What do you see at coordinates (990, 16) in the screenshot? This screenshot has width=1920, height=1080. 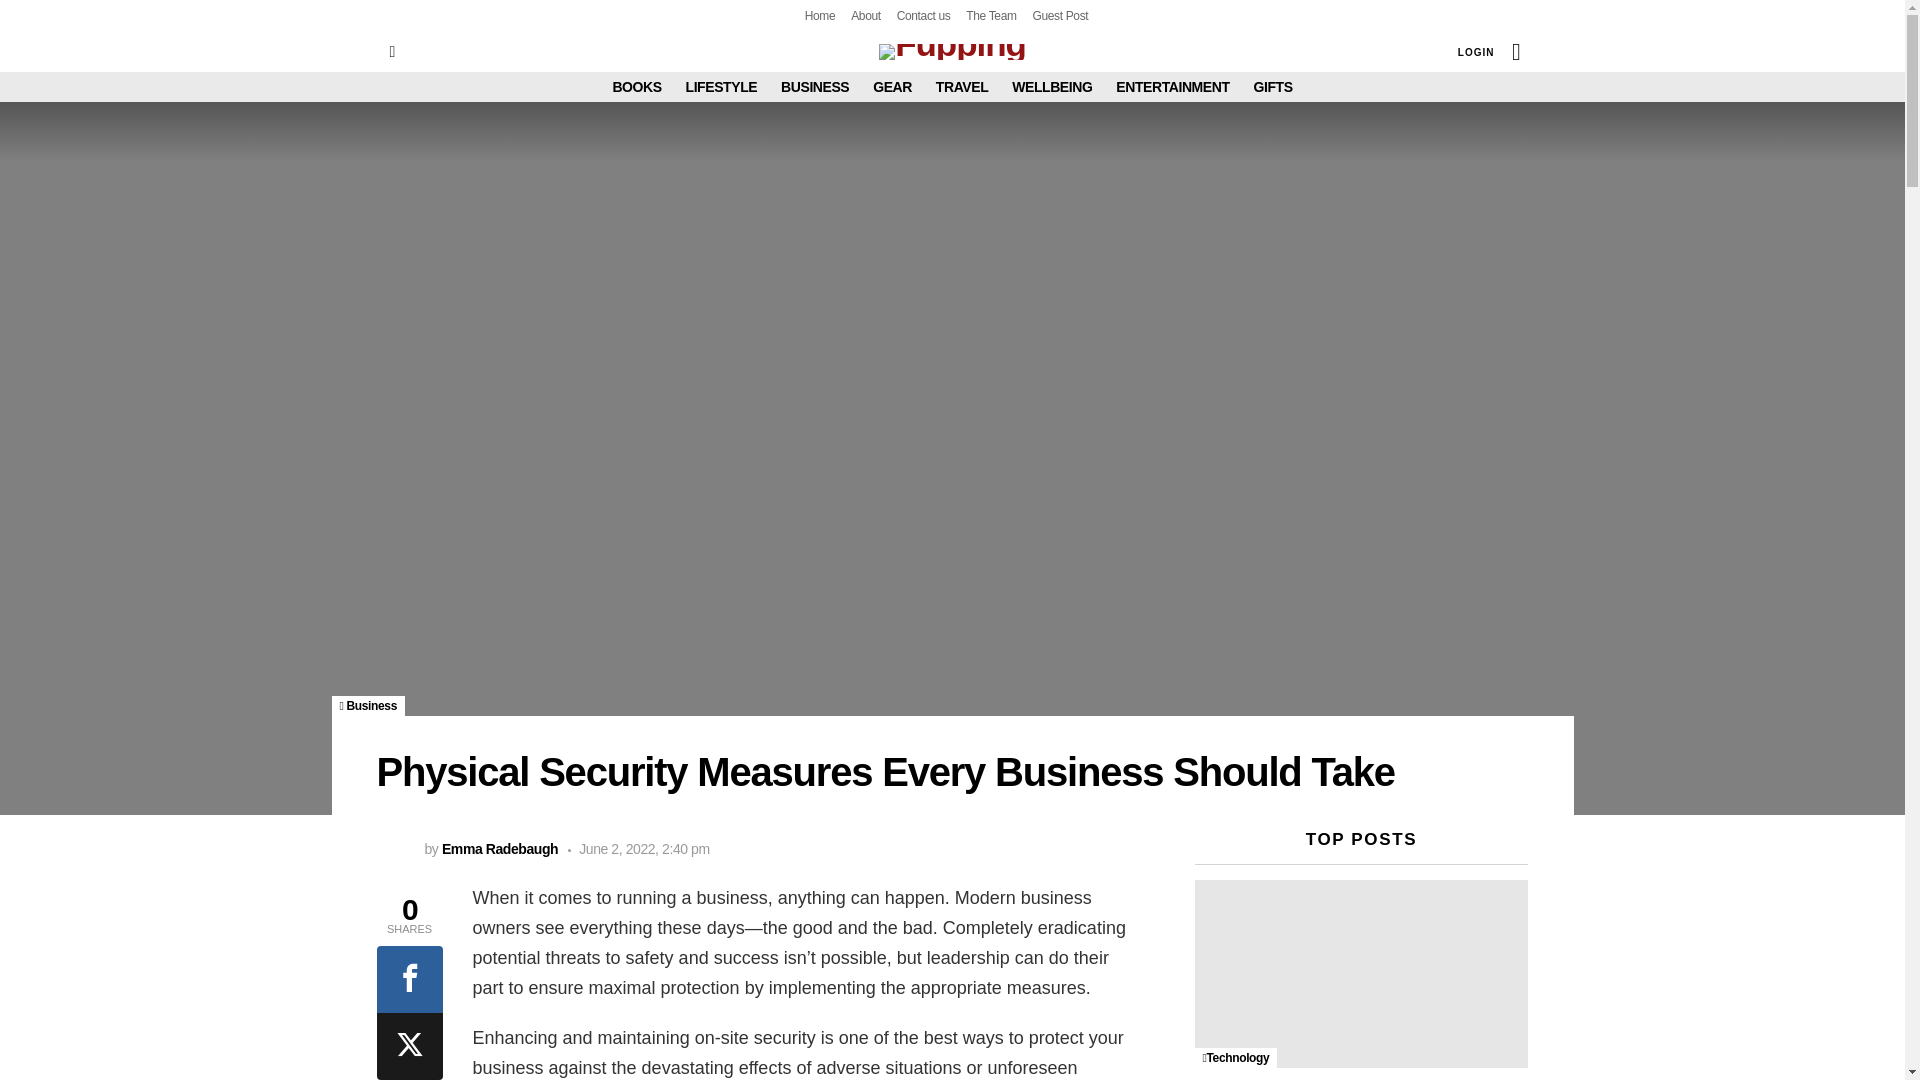 I see `The Team` at bounding box center [990, 16].